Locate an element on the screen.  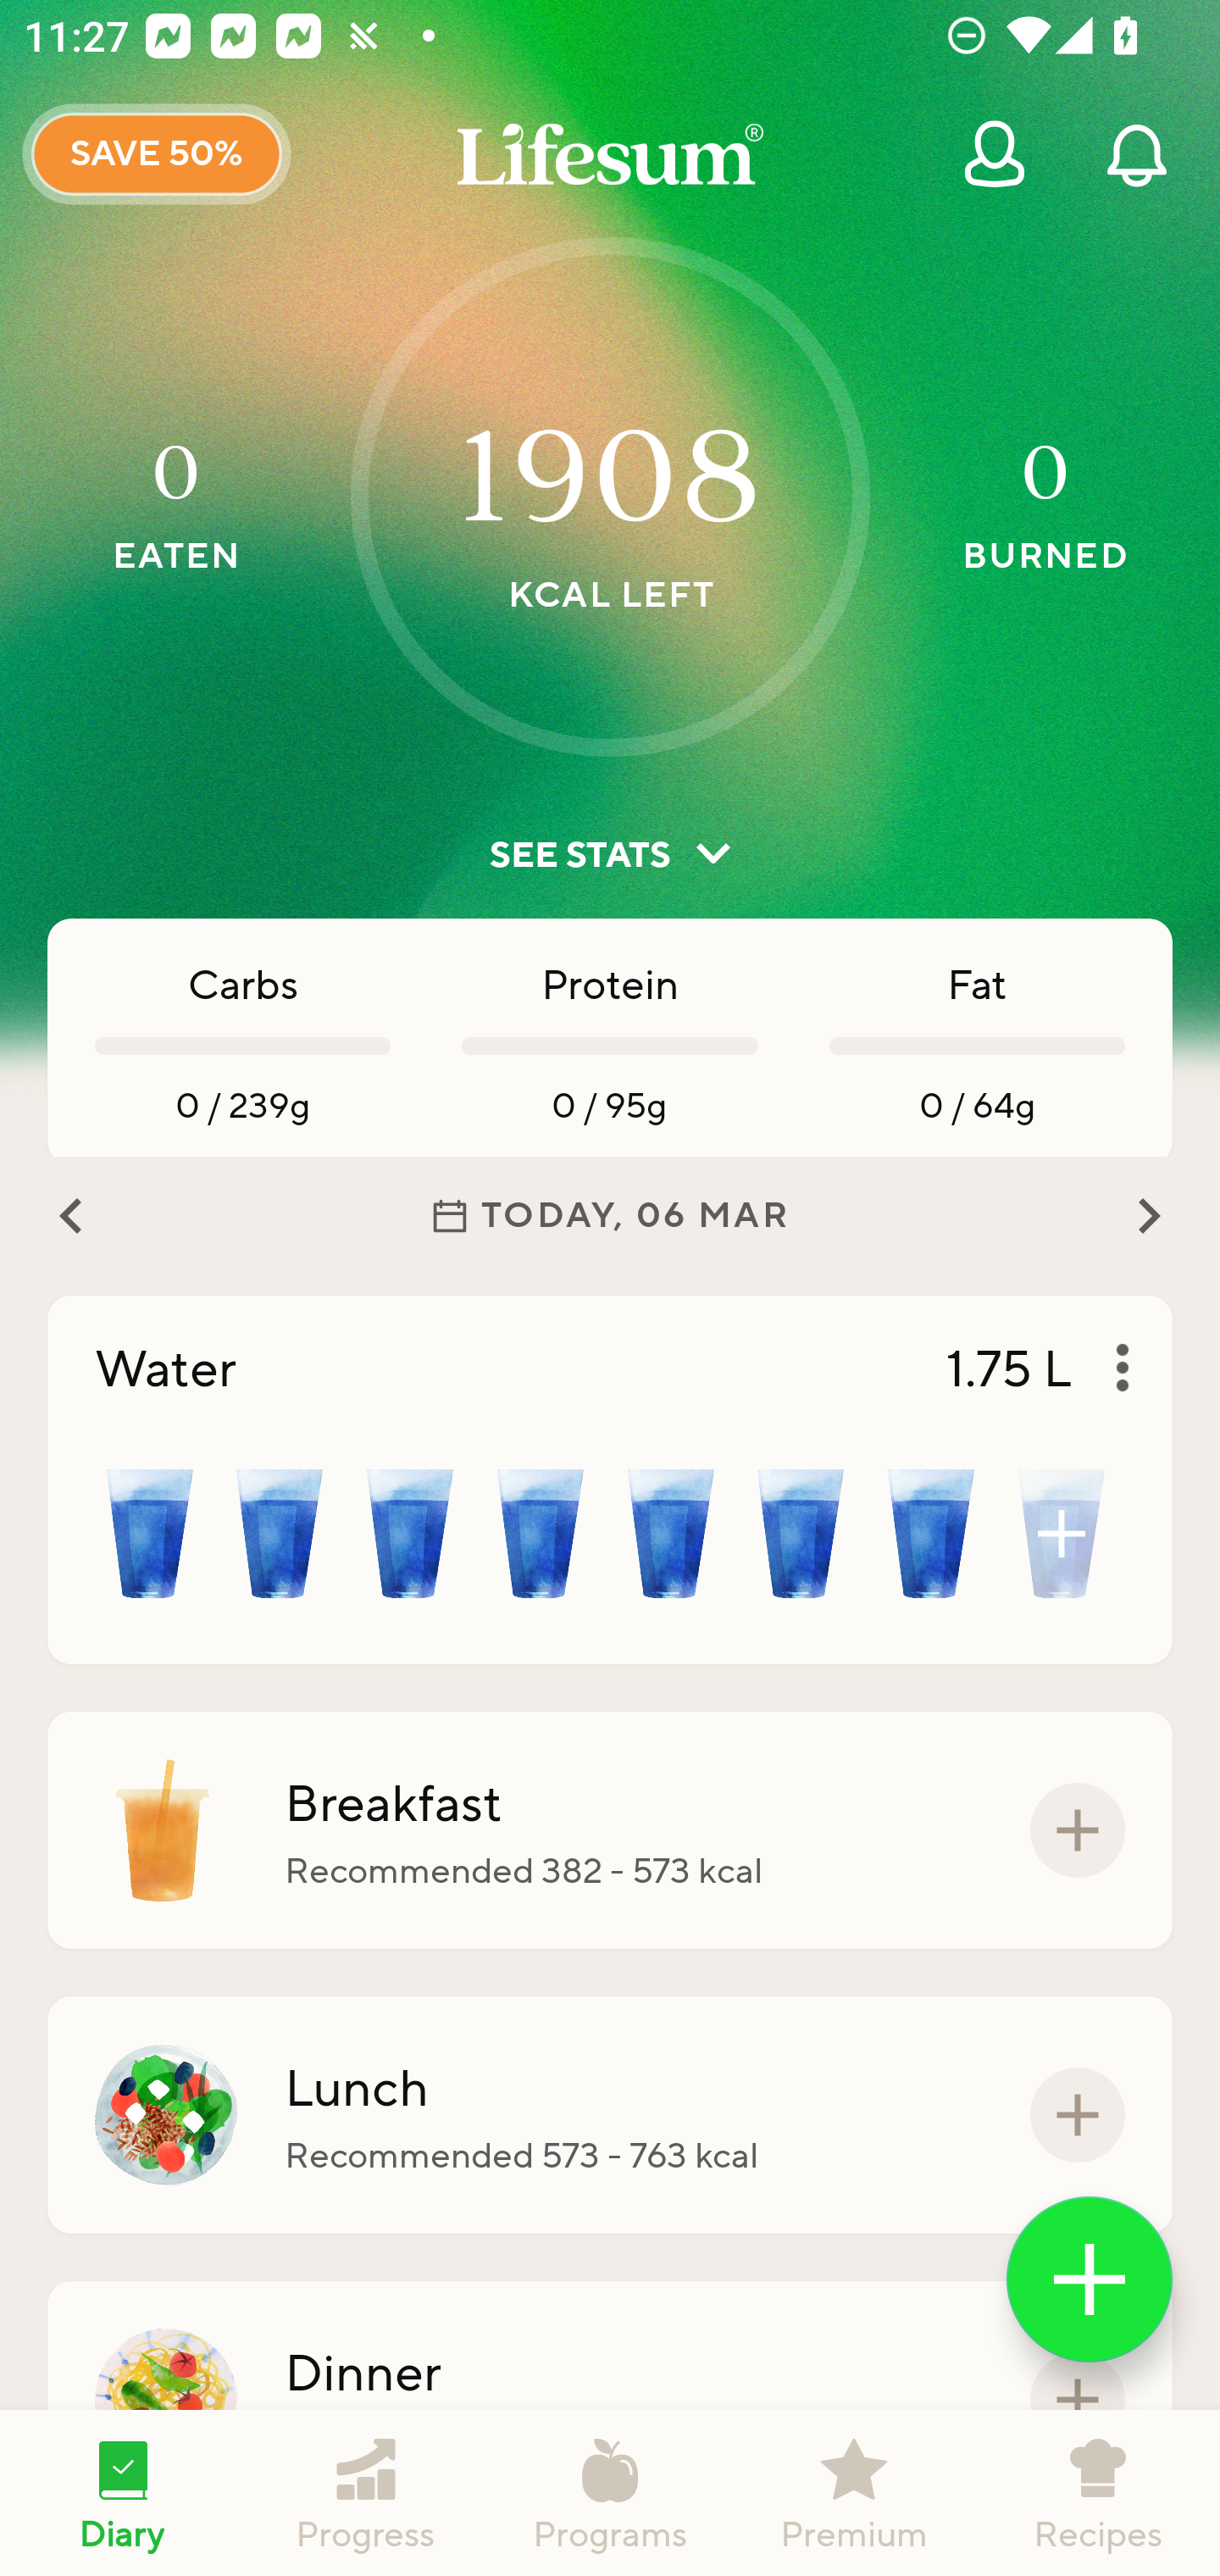
TODAY, 06 MAR is located at coordinates (610, 1215).